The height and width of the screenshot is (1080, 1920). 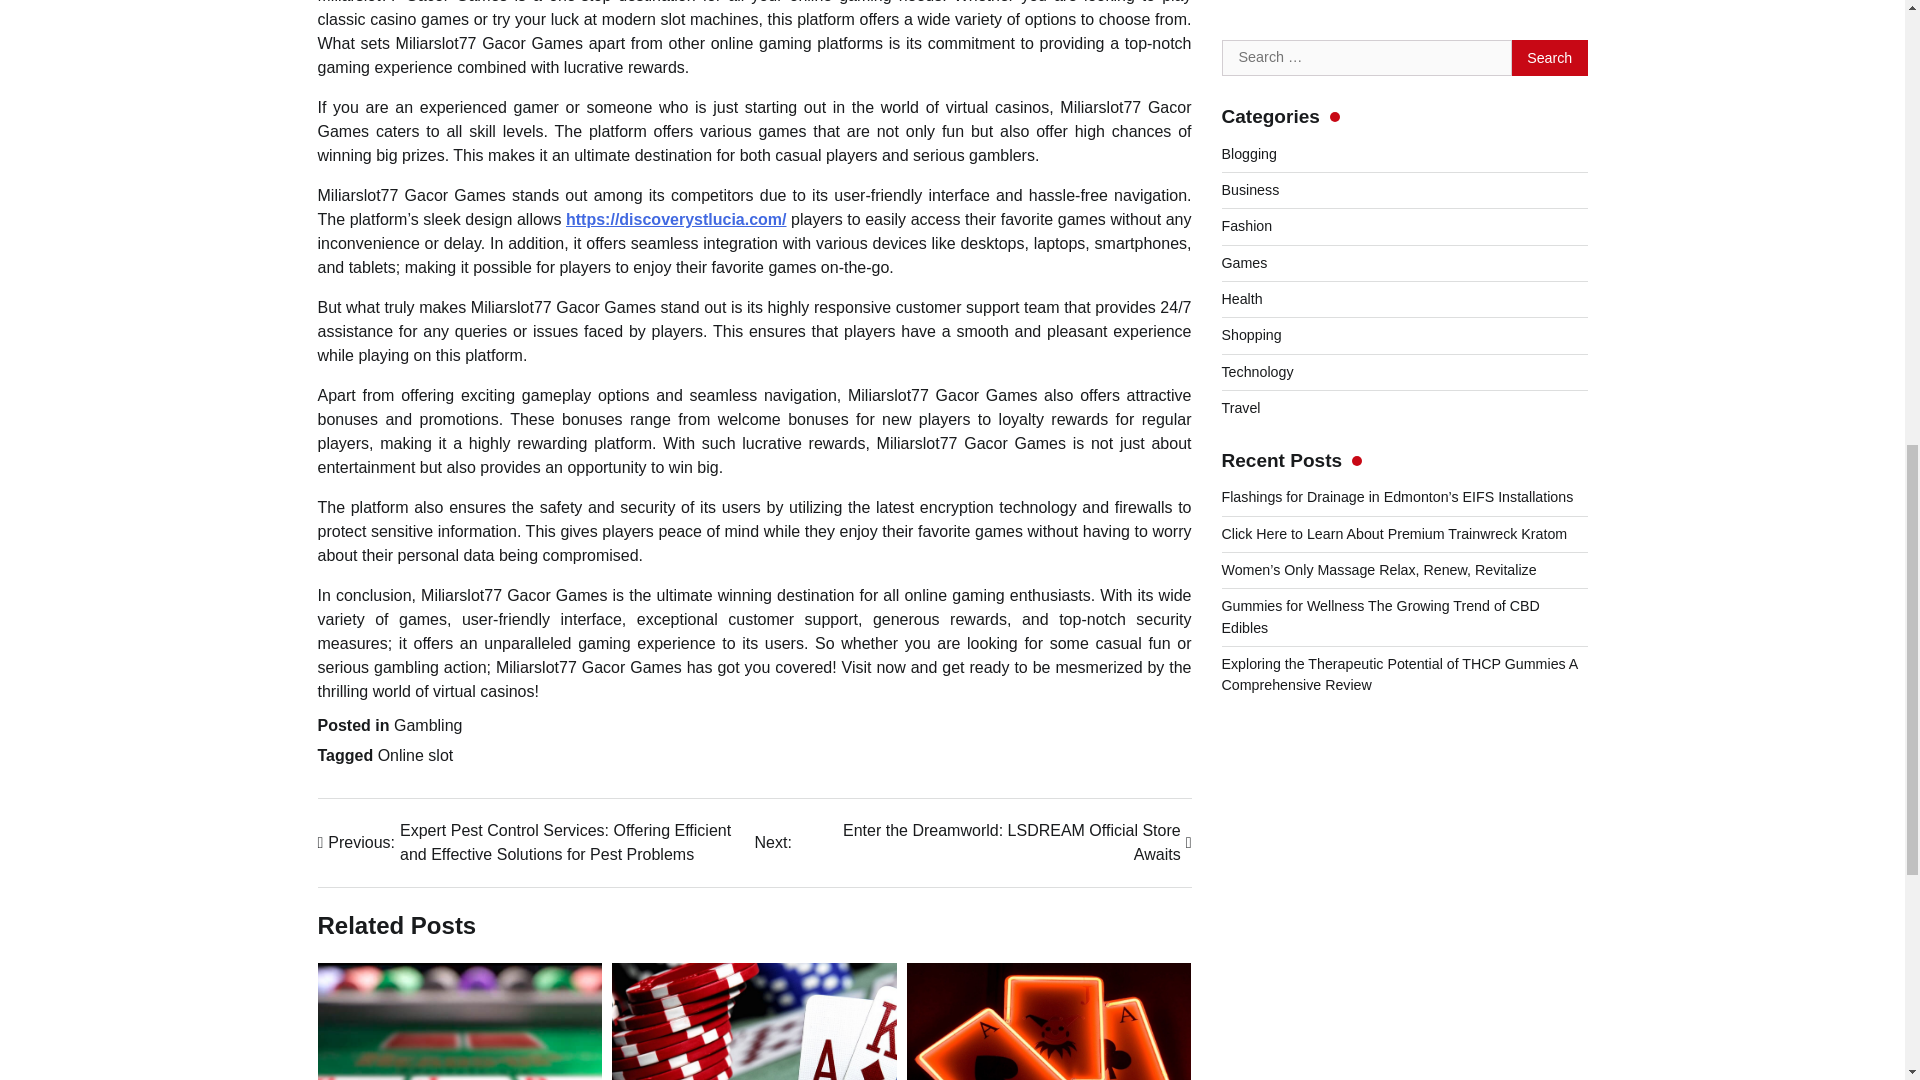 What do you see at coordinates (428, 726) in the screenshot?
I see `Gambling` at bounding box center [428, 726].